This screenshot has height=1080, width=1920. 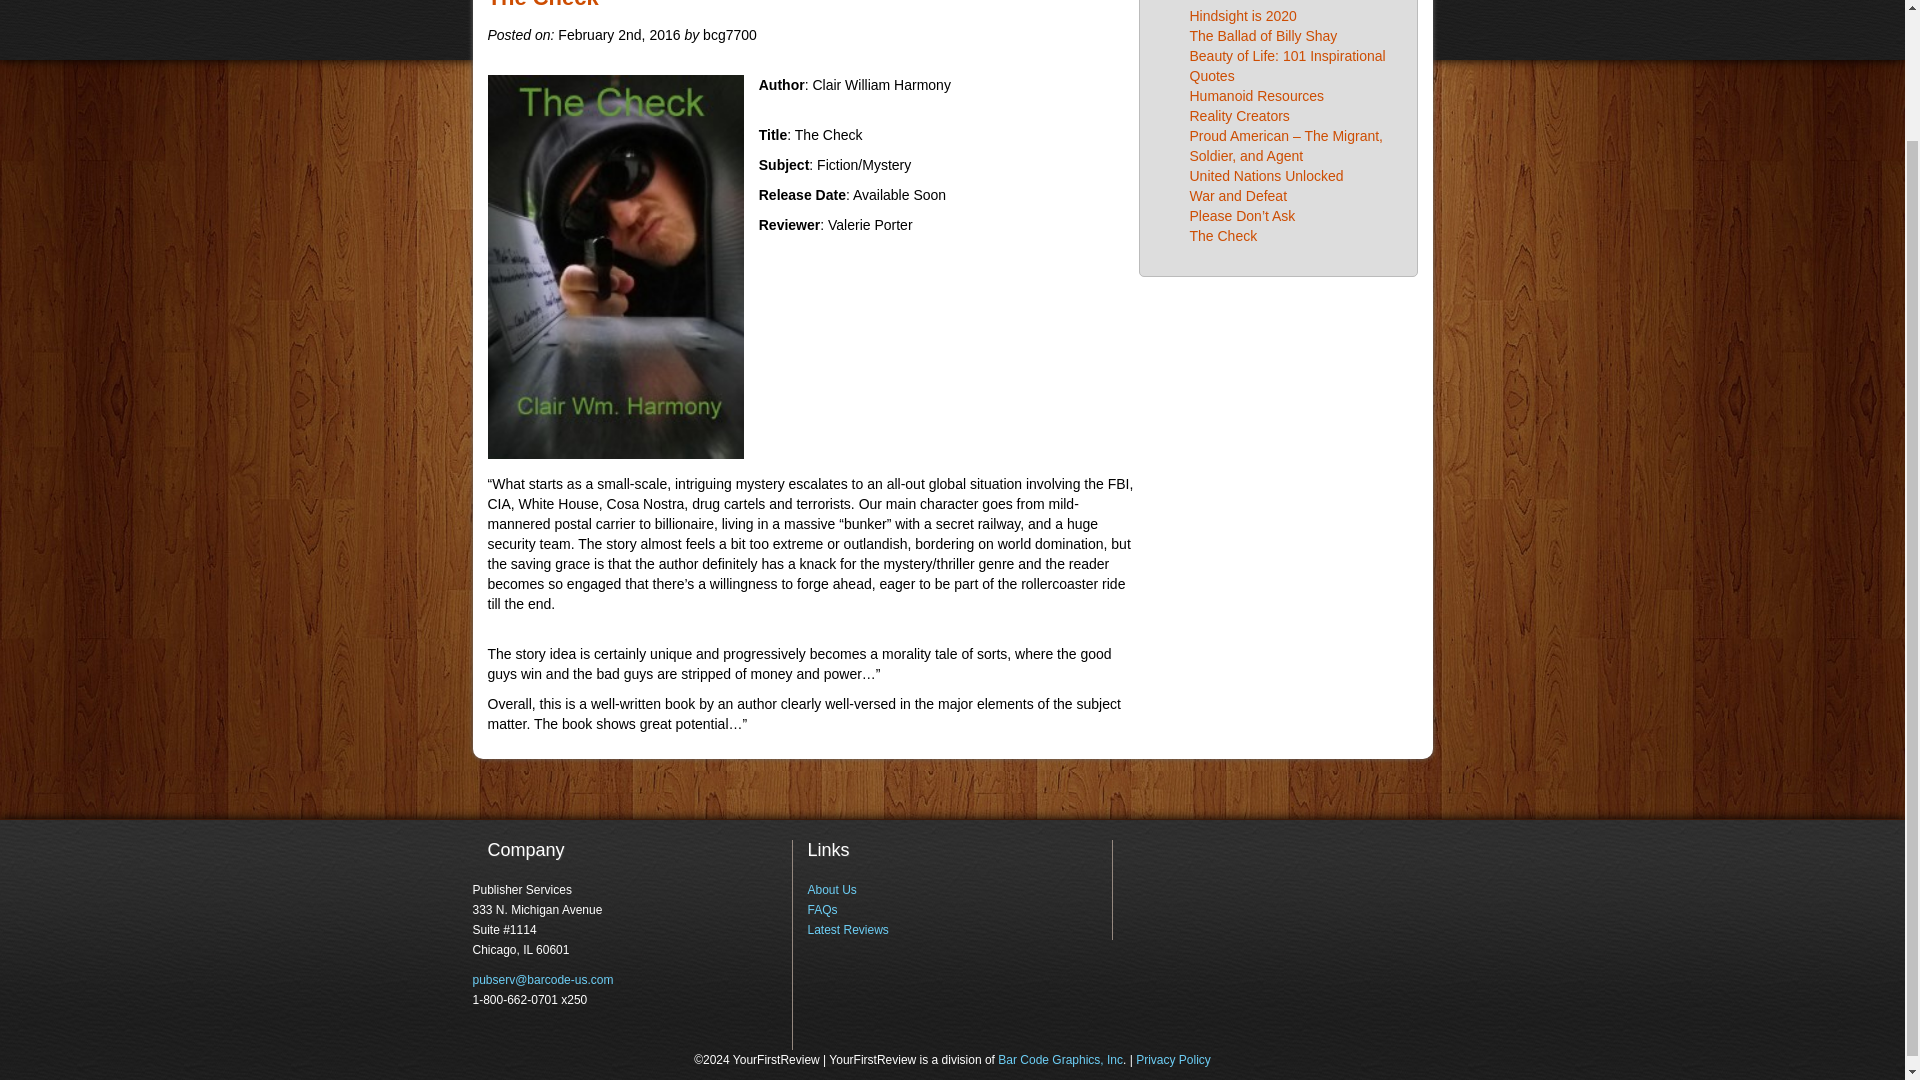 What do you see at coordinates (1224, 236) in the screenshot?
I see `The Check` at bounding box center [1224, 236].